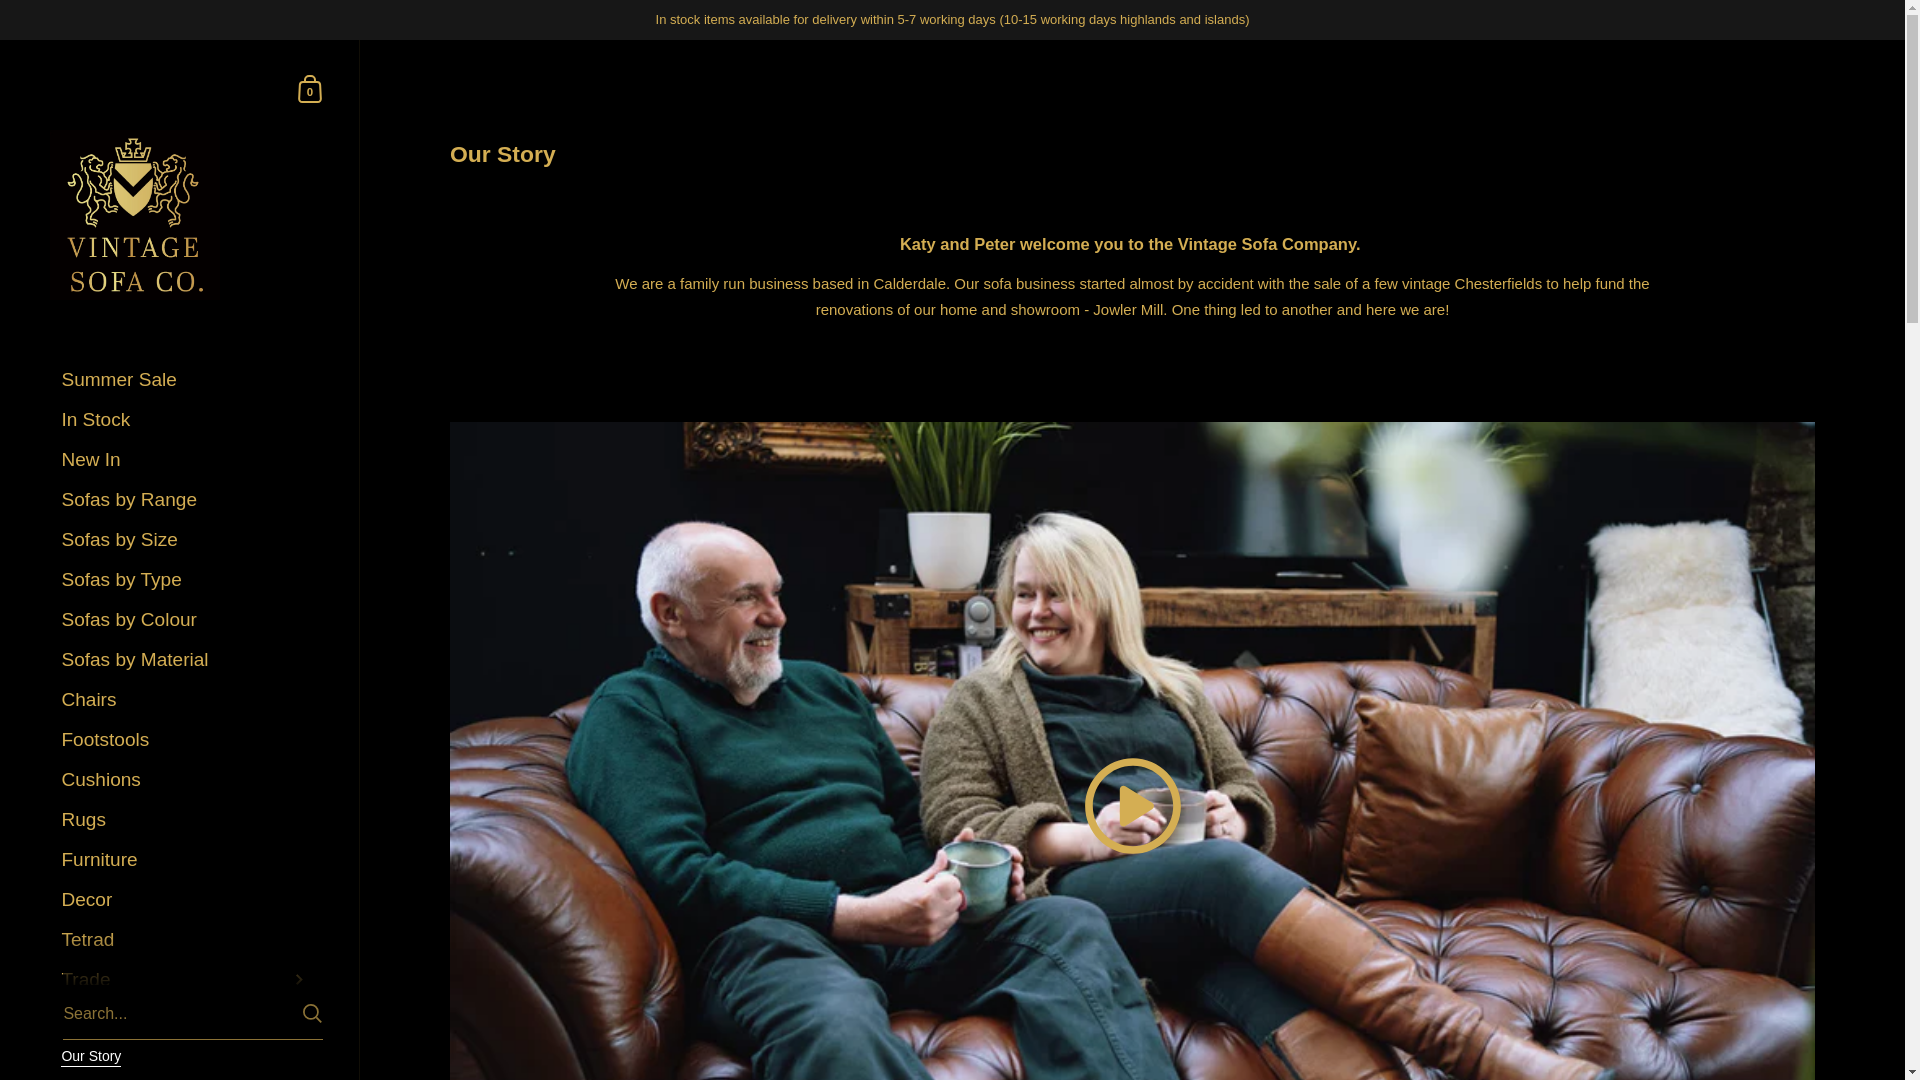 The height and width of the screenshot is (1080, 1920). I want to click on Furniture, so click(186, 860).